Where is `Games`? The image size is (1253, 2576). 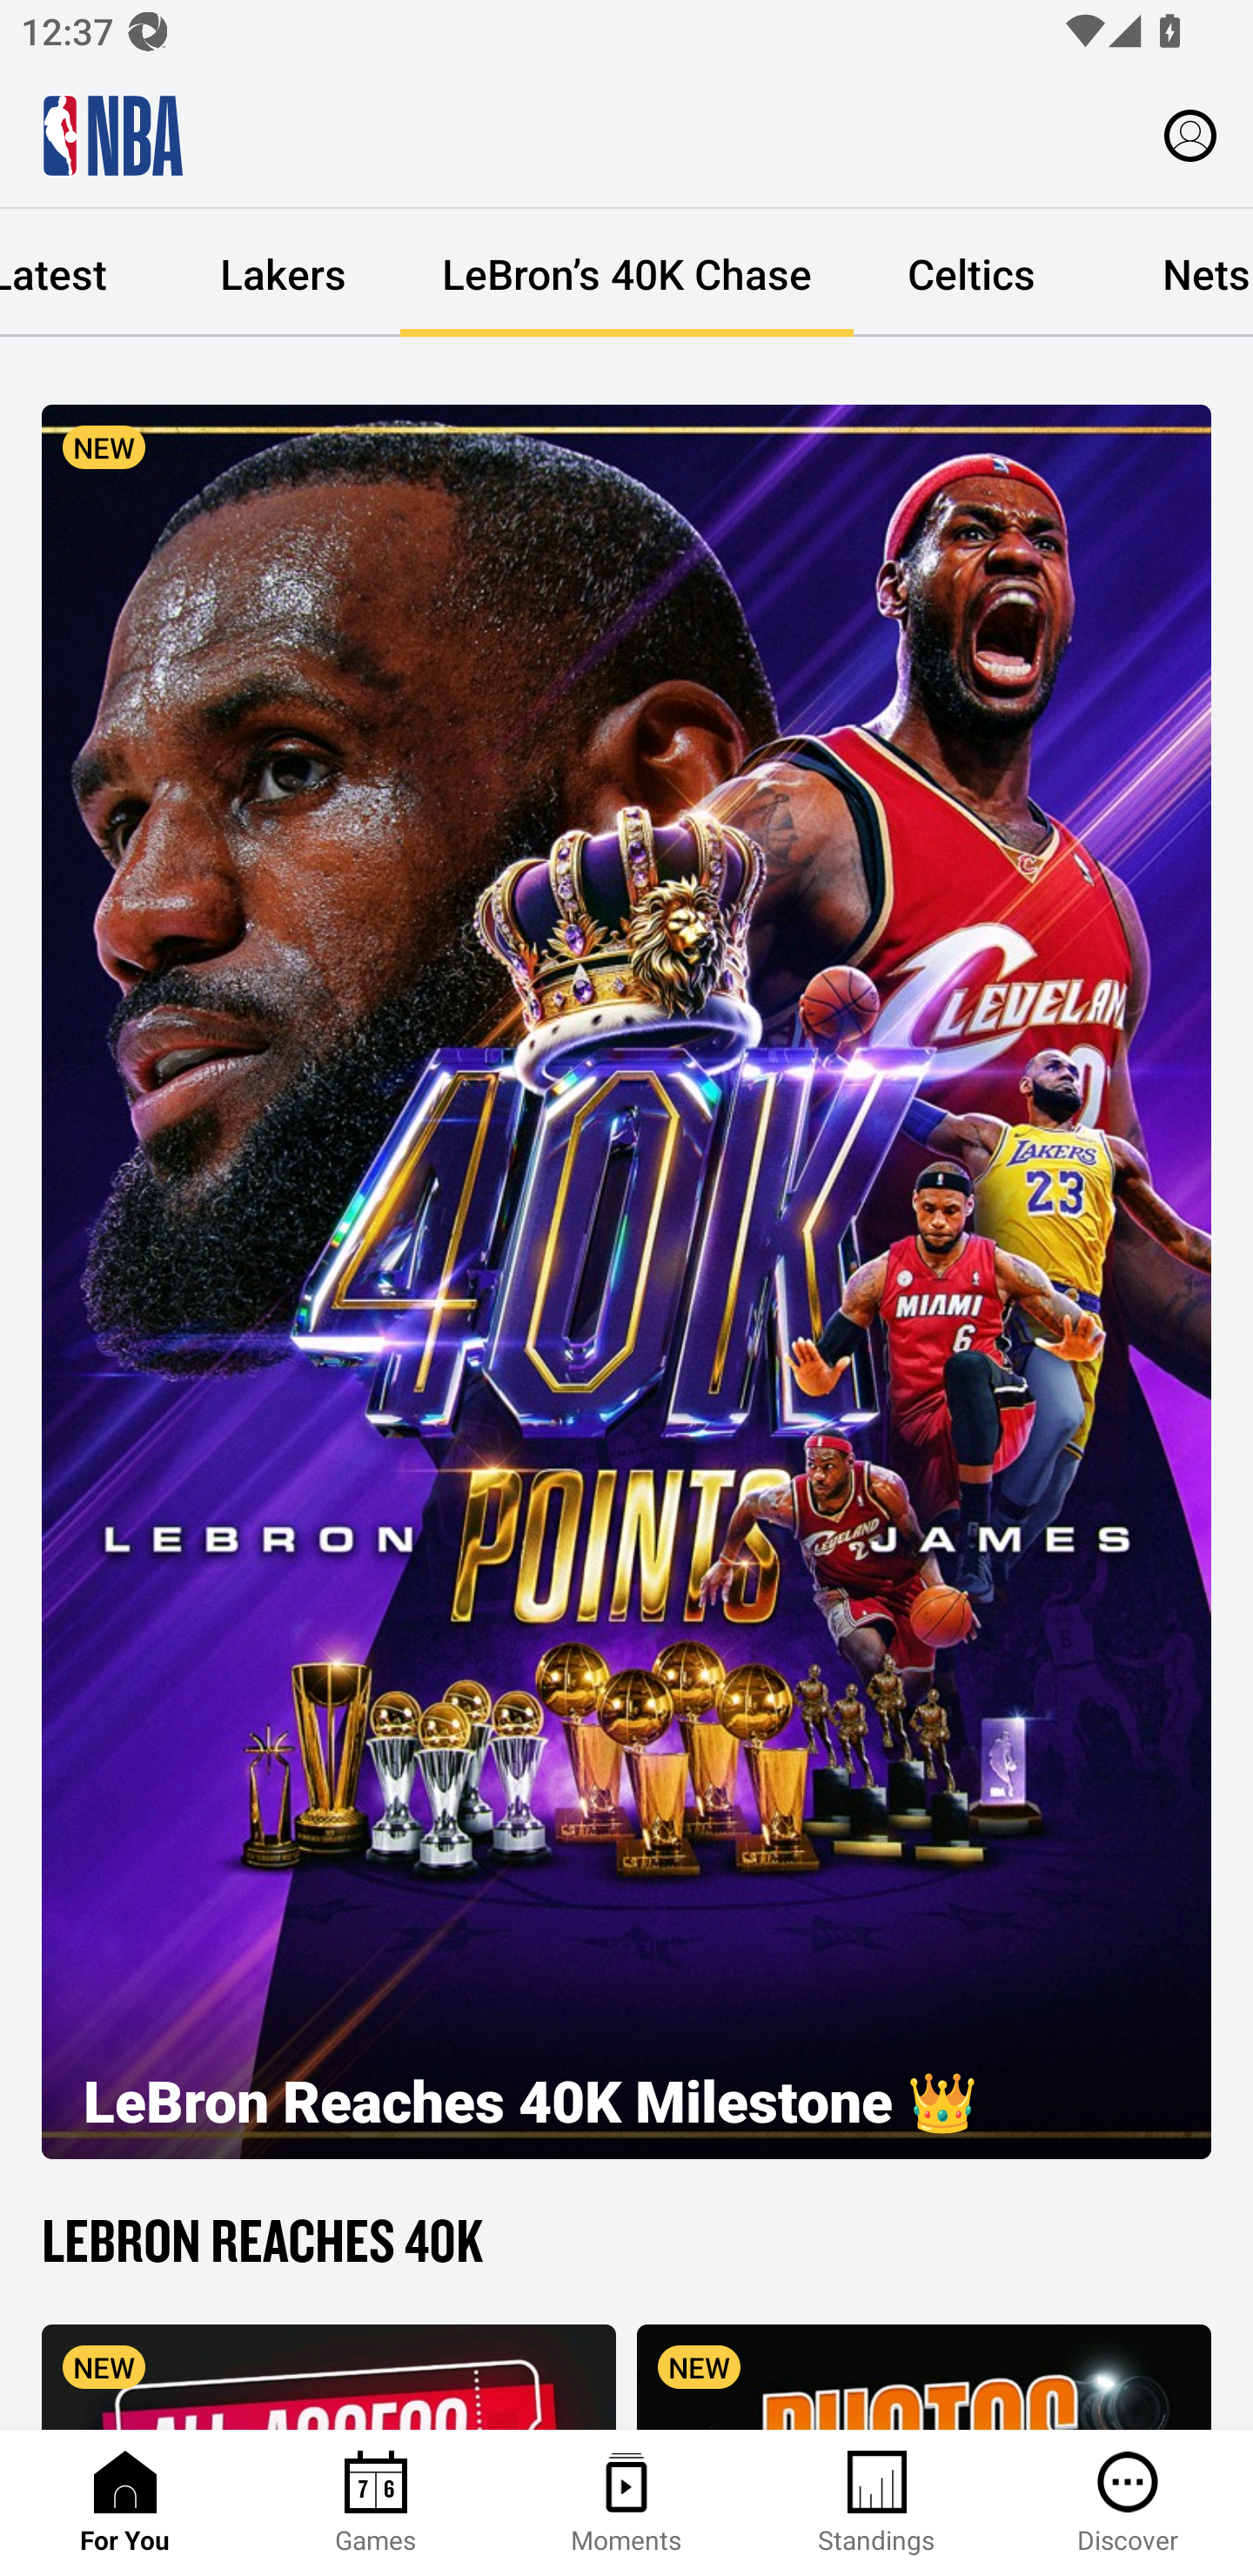
Games is located at coordinates (376, 2503).